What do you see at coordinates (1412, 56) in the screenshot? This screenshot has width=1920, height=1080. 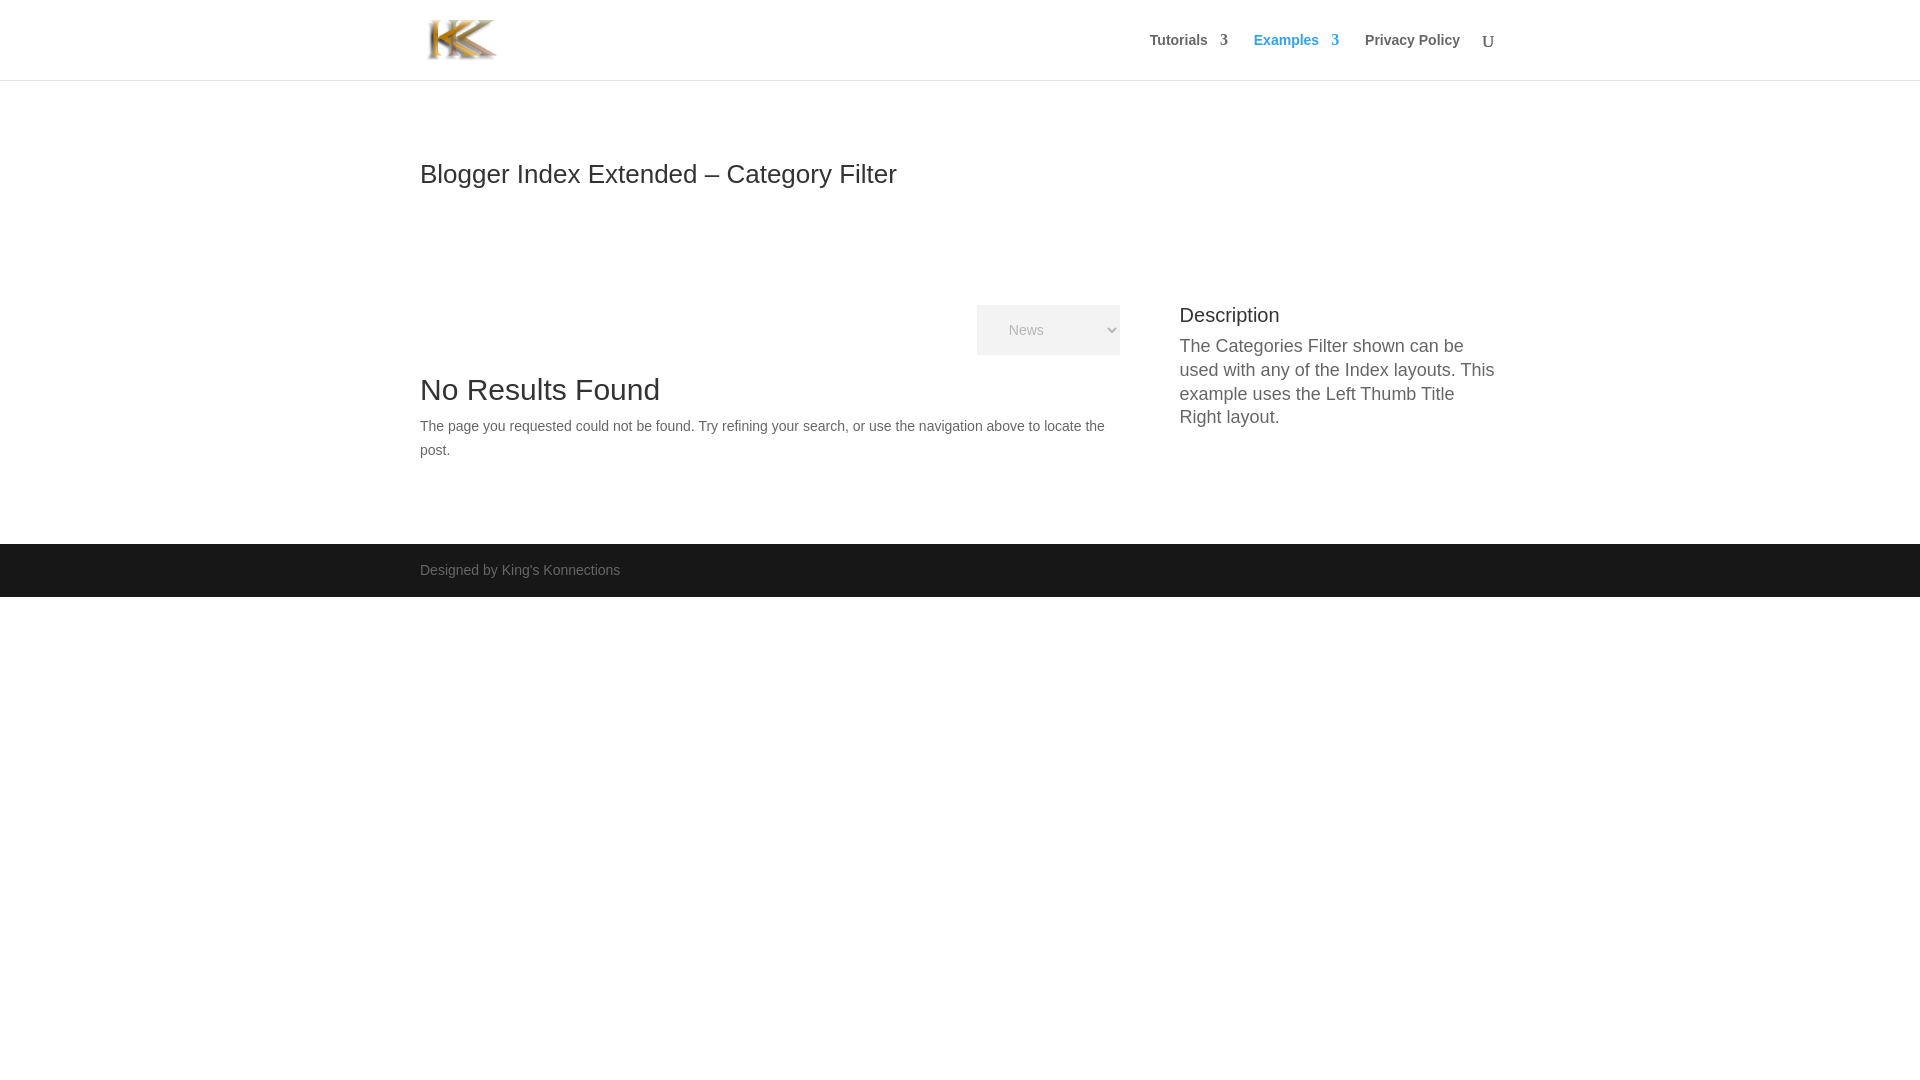 I see `Privacy Policy` at bounding box center [1412, 56].